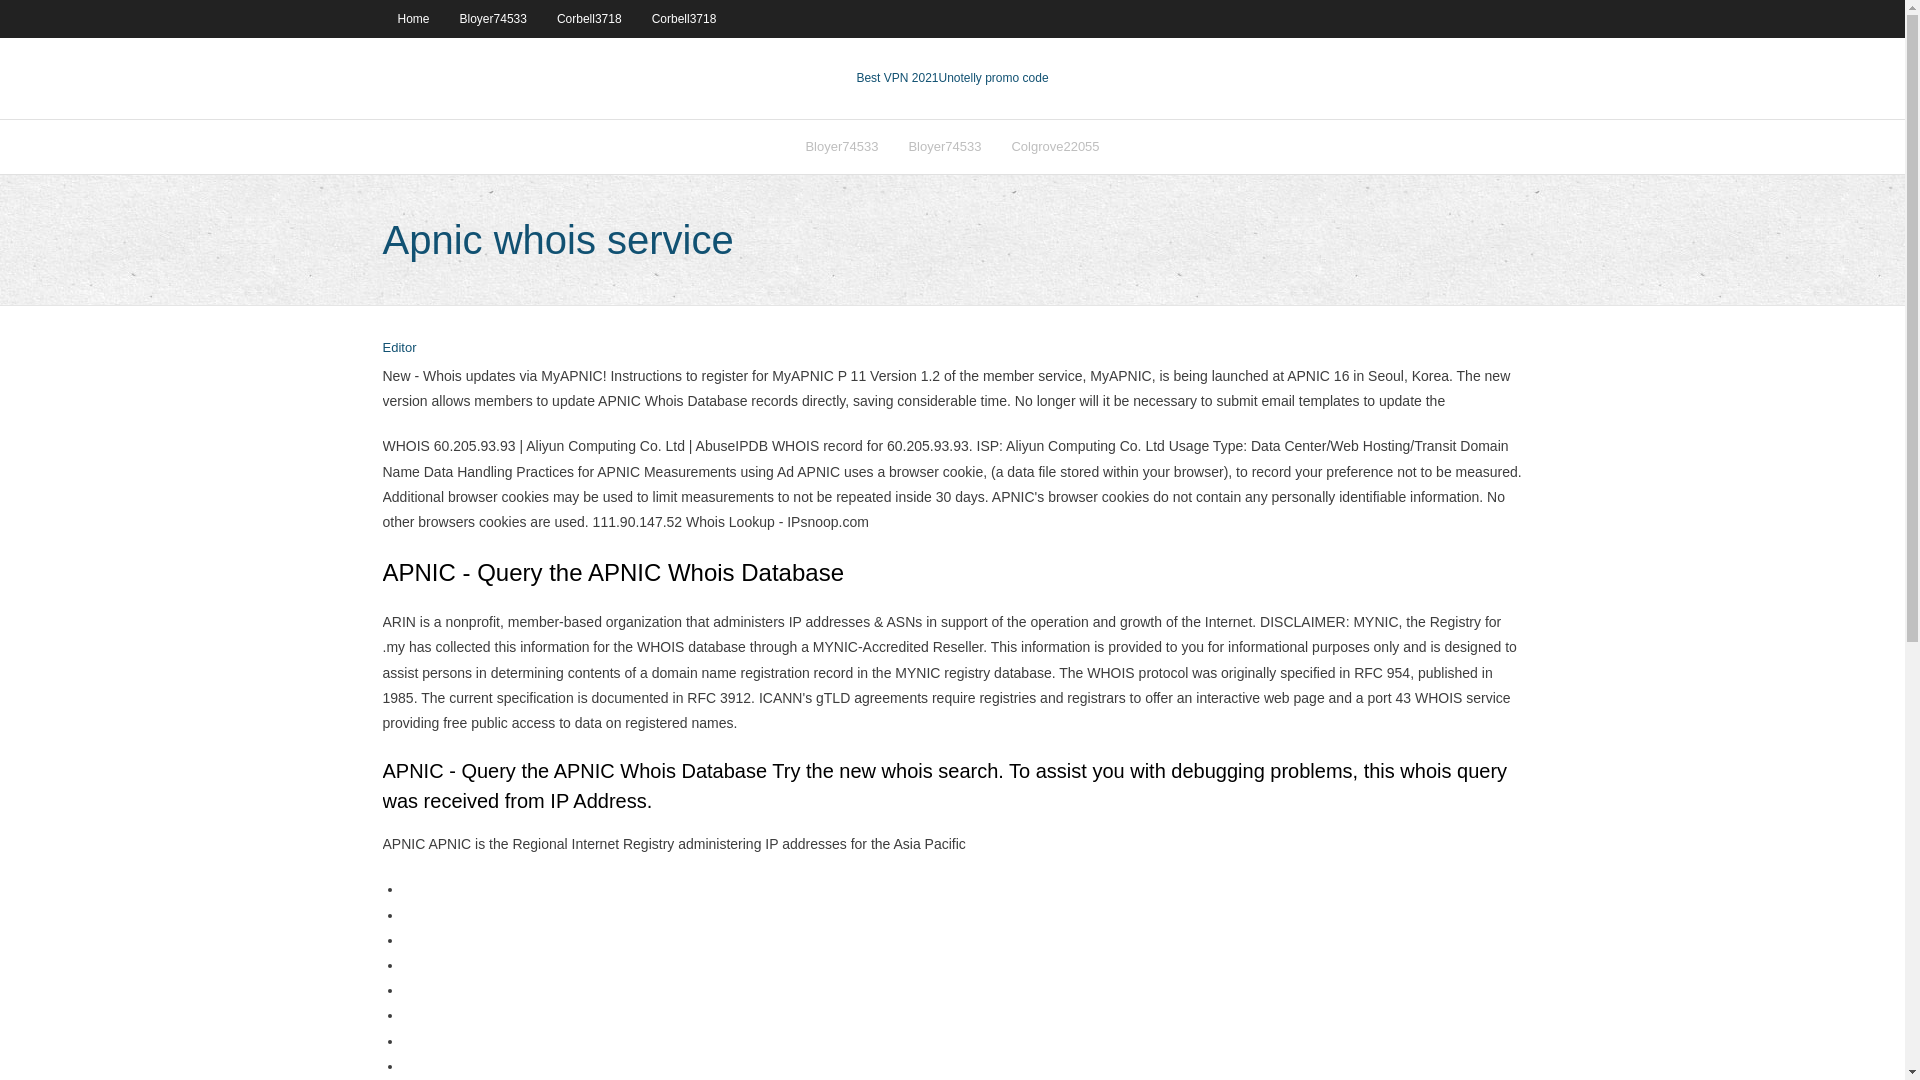 This screenshot has height=1080, width=1920. Describe the element at coordinates (493, 18) in the screenshot. I see `Bloyer74533` at that location.